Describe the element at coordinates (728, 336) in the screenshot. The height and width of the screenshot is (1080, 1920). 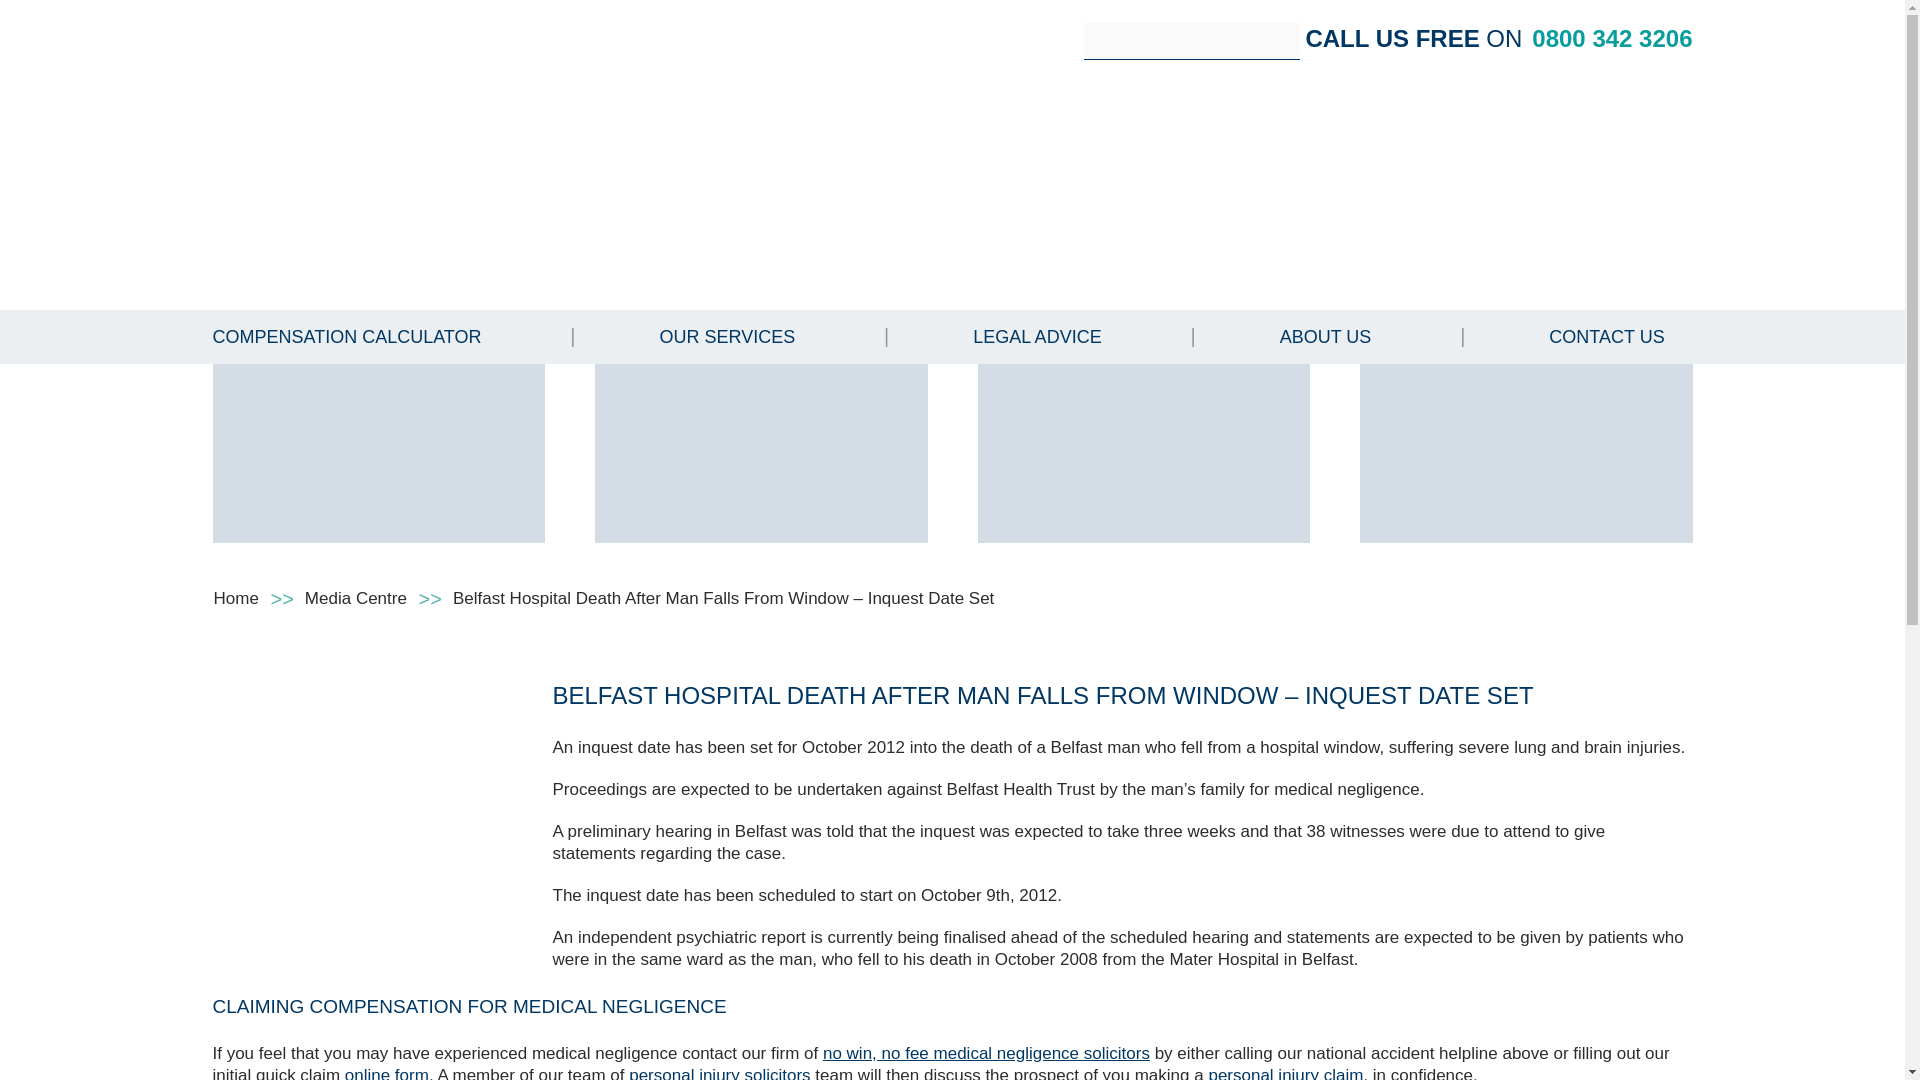
I see `OUR SERVICES` at that location.